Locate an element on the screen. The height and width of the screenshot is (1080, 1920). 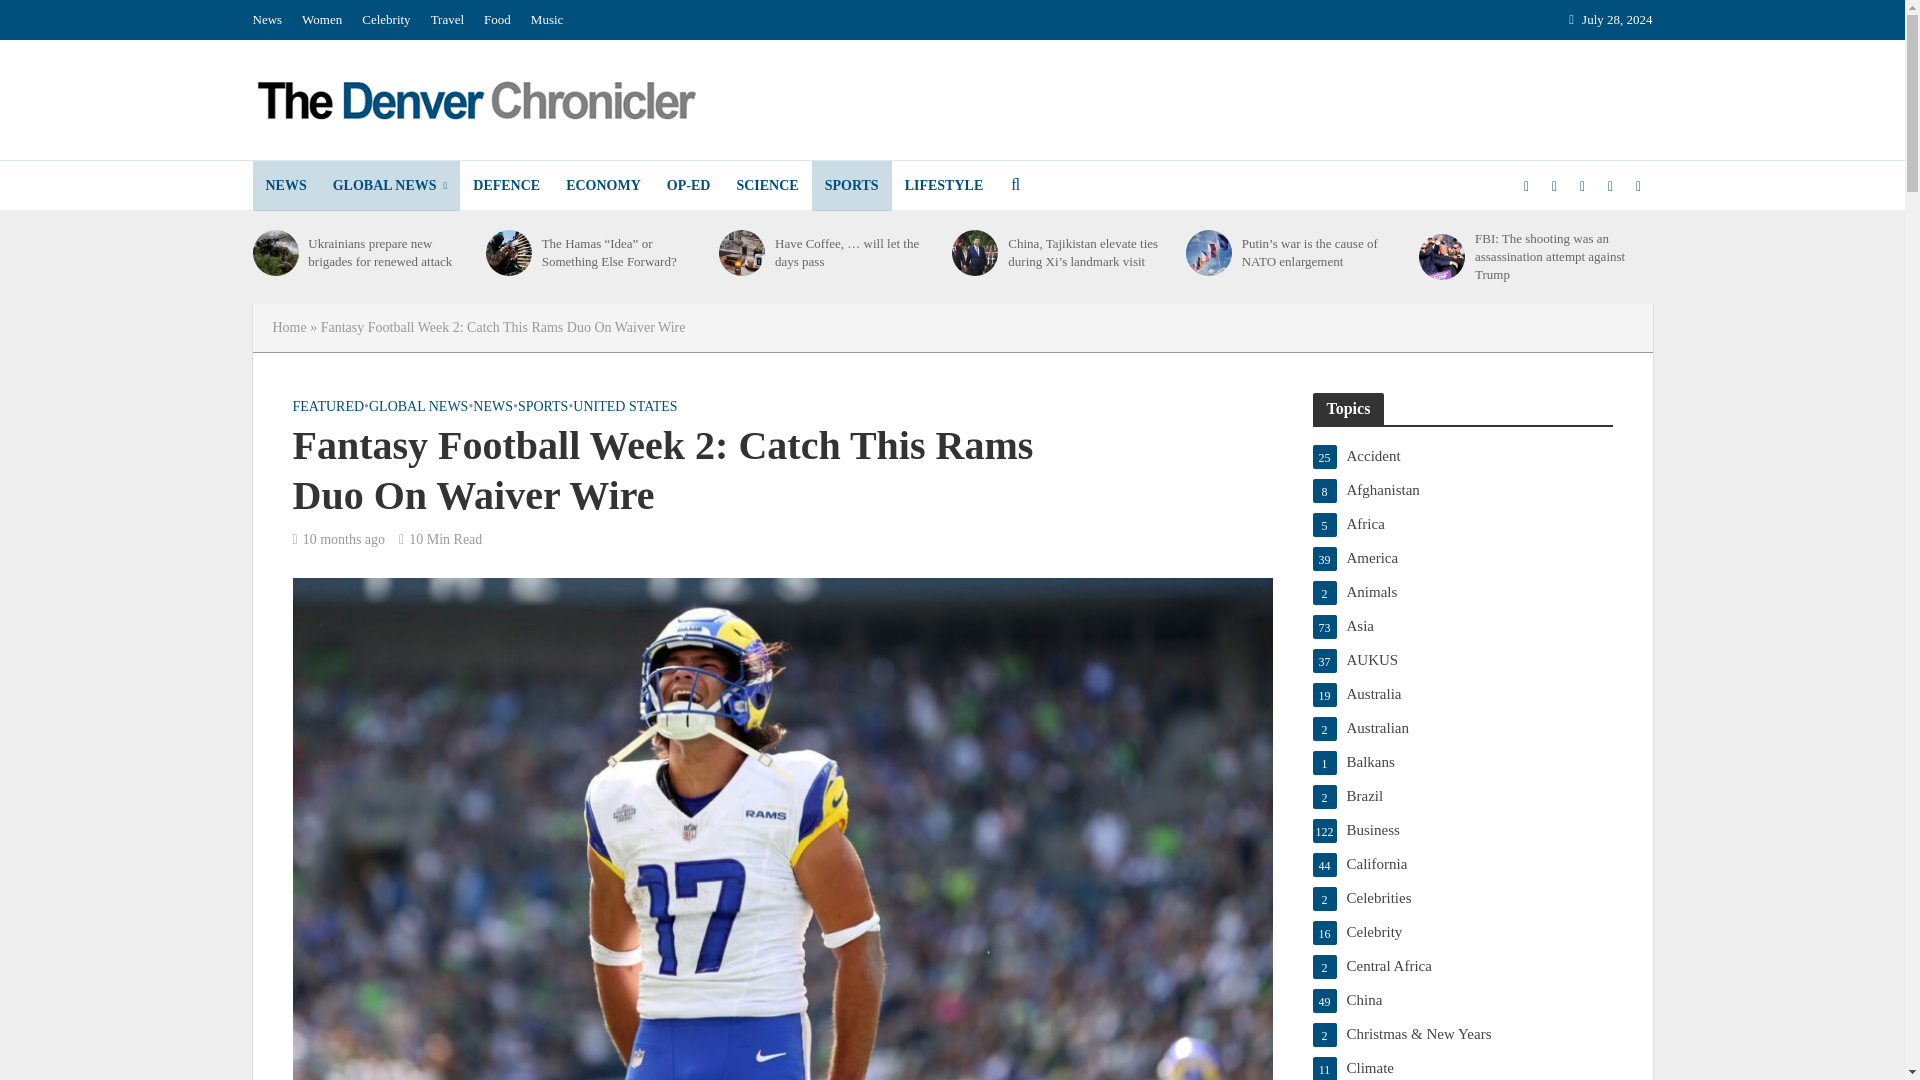
FBI: The shooting was an assassination attempt against Trump is located at coordinates (1441, 256).